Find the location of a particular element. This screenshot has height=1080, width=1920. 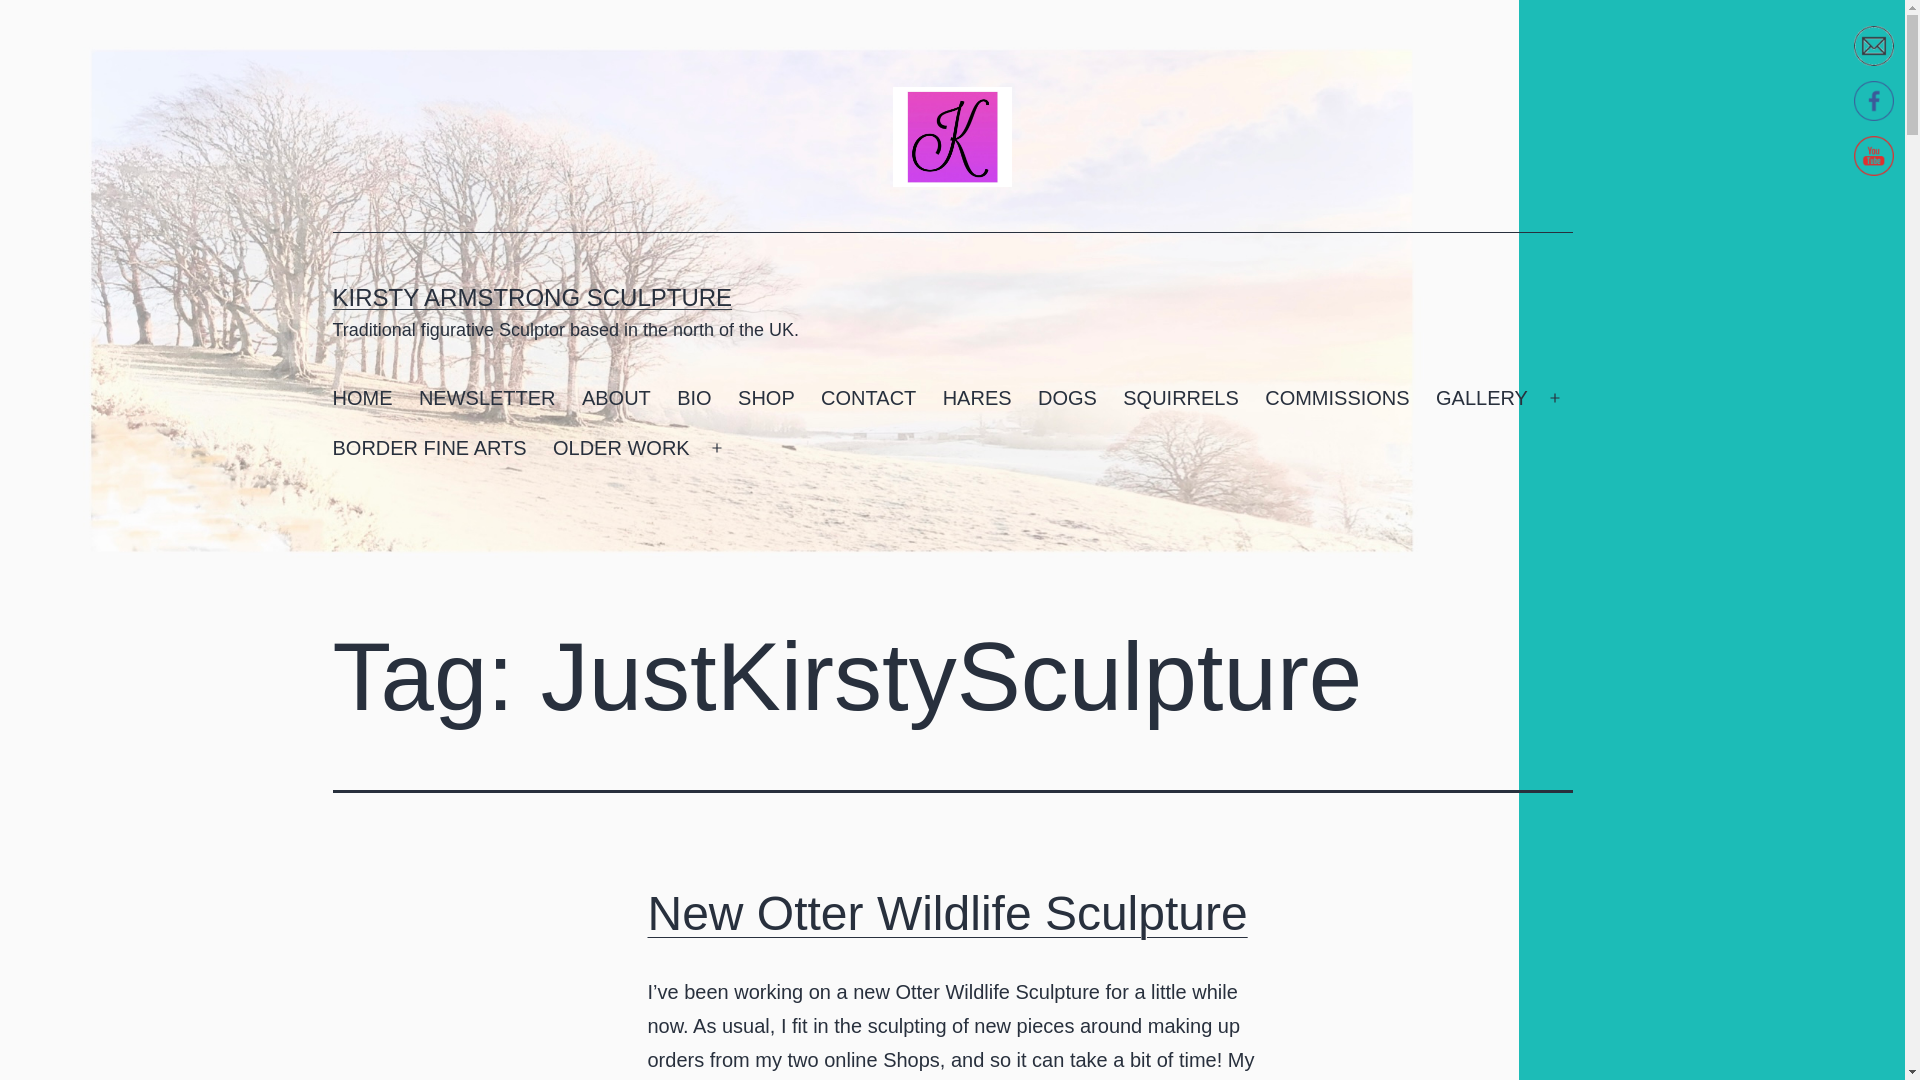

BIO is located at coordinates (694, 398).